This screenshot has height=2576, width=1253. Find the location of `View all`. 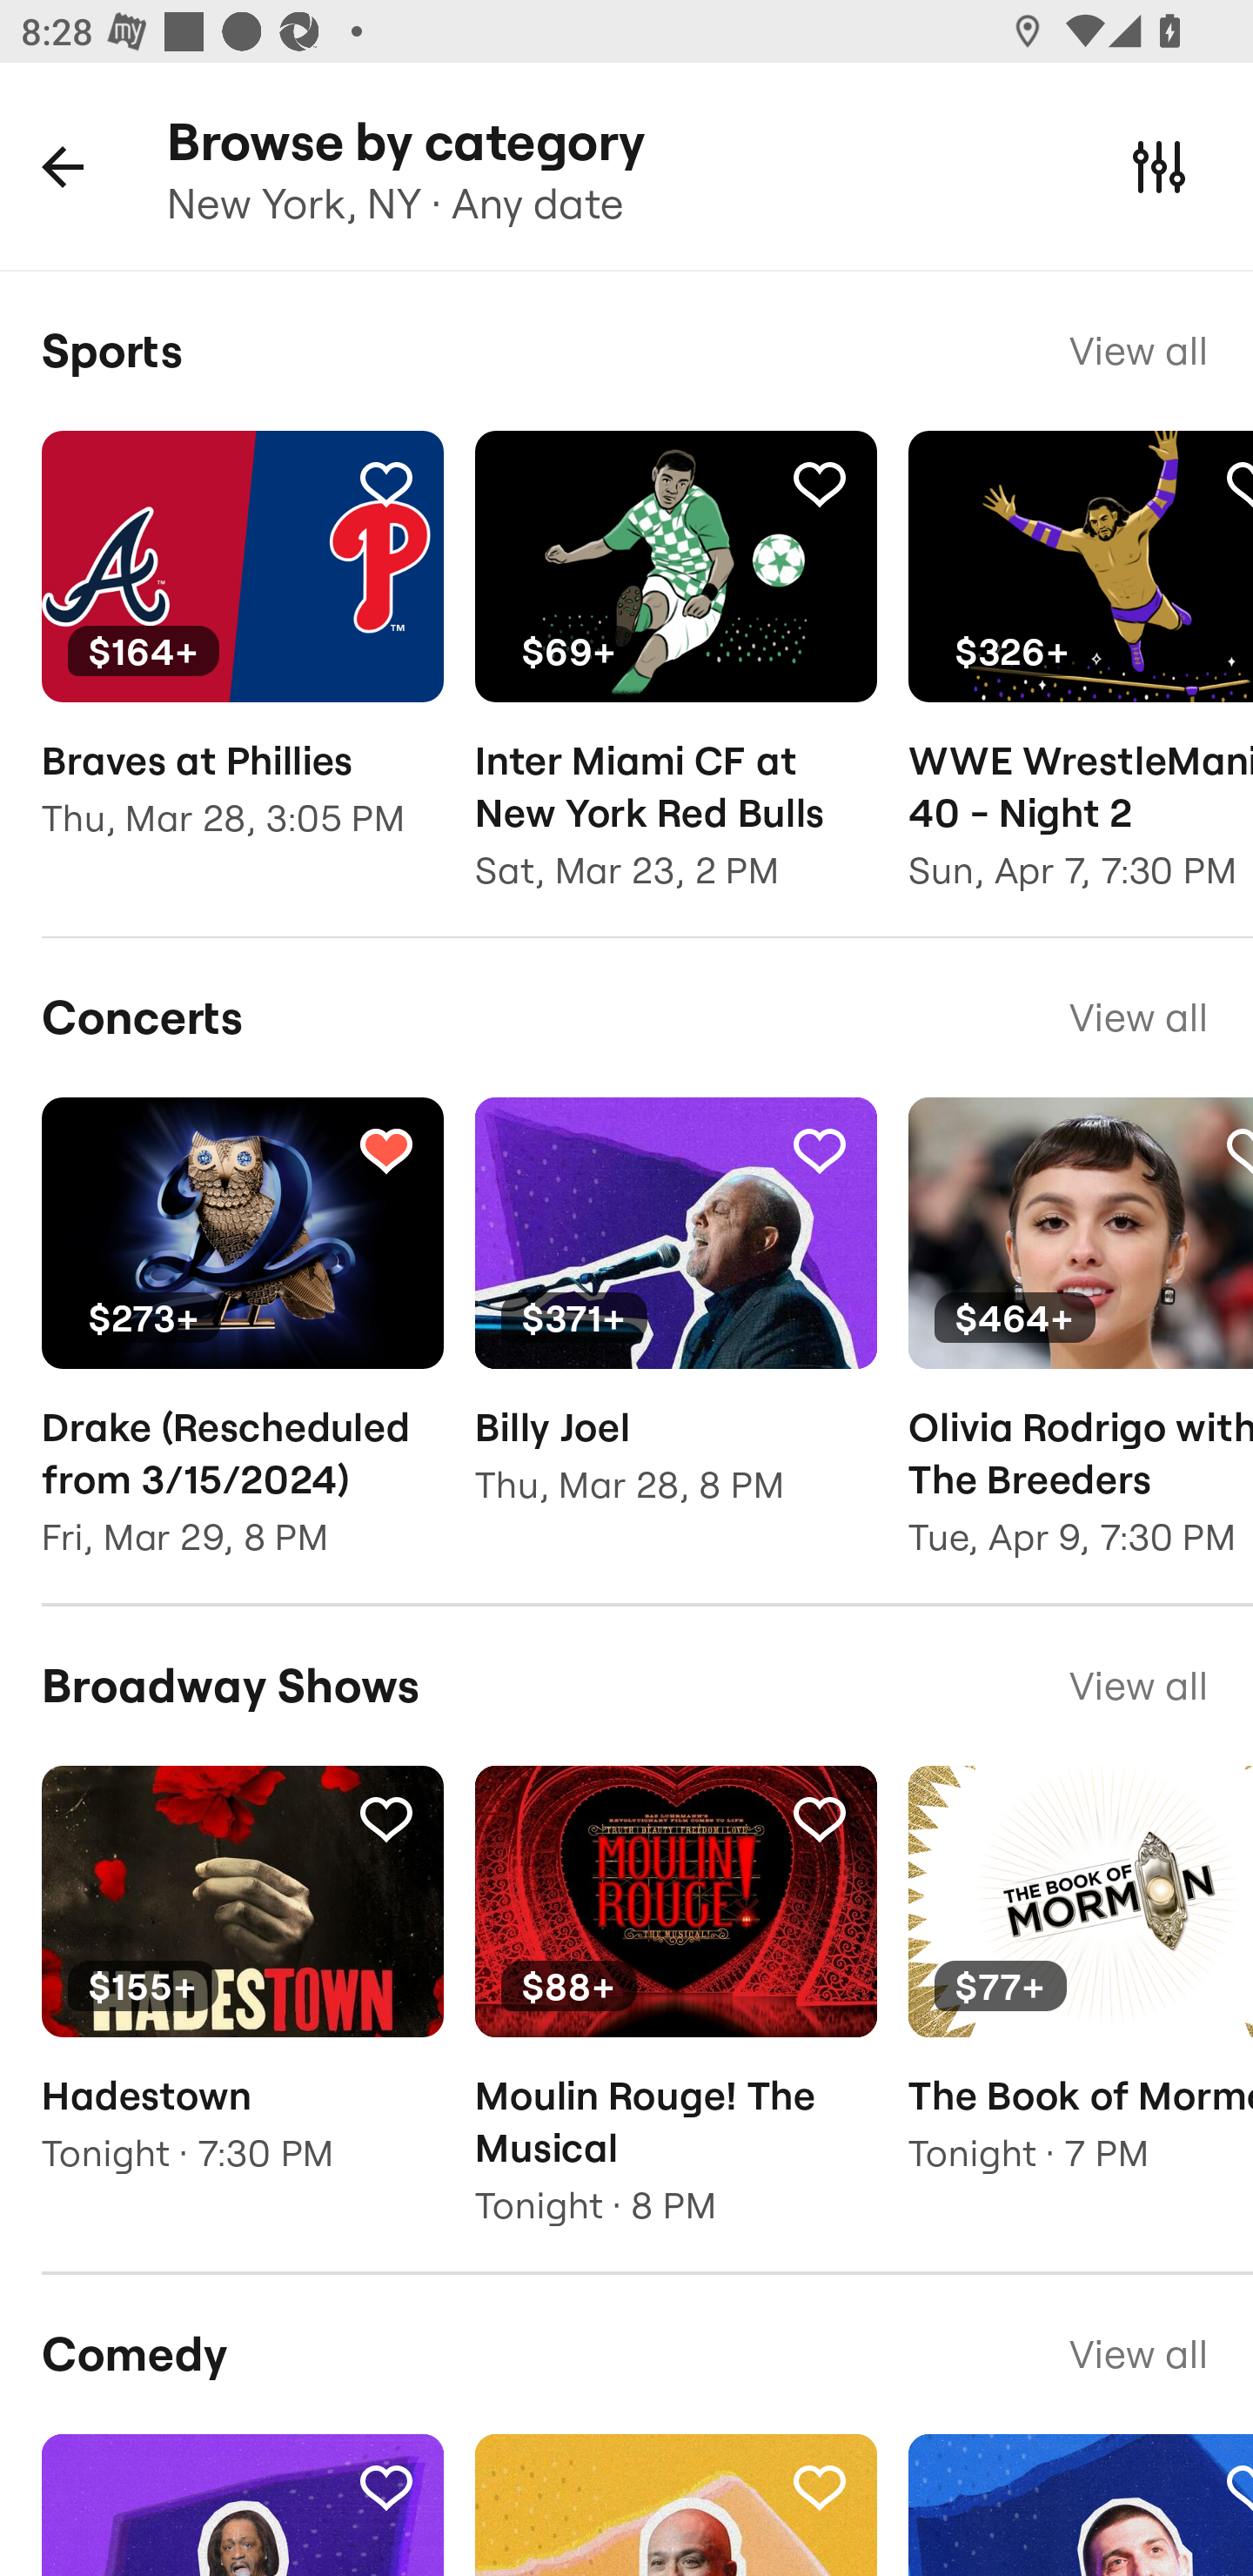

View all is located at coordinates (1138, 1016).